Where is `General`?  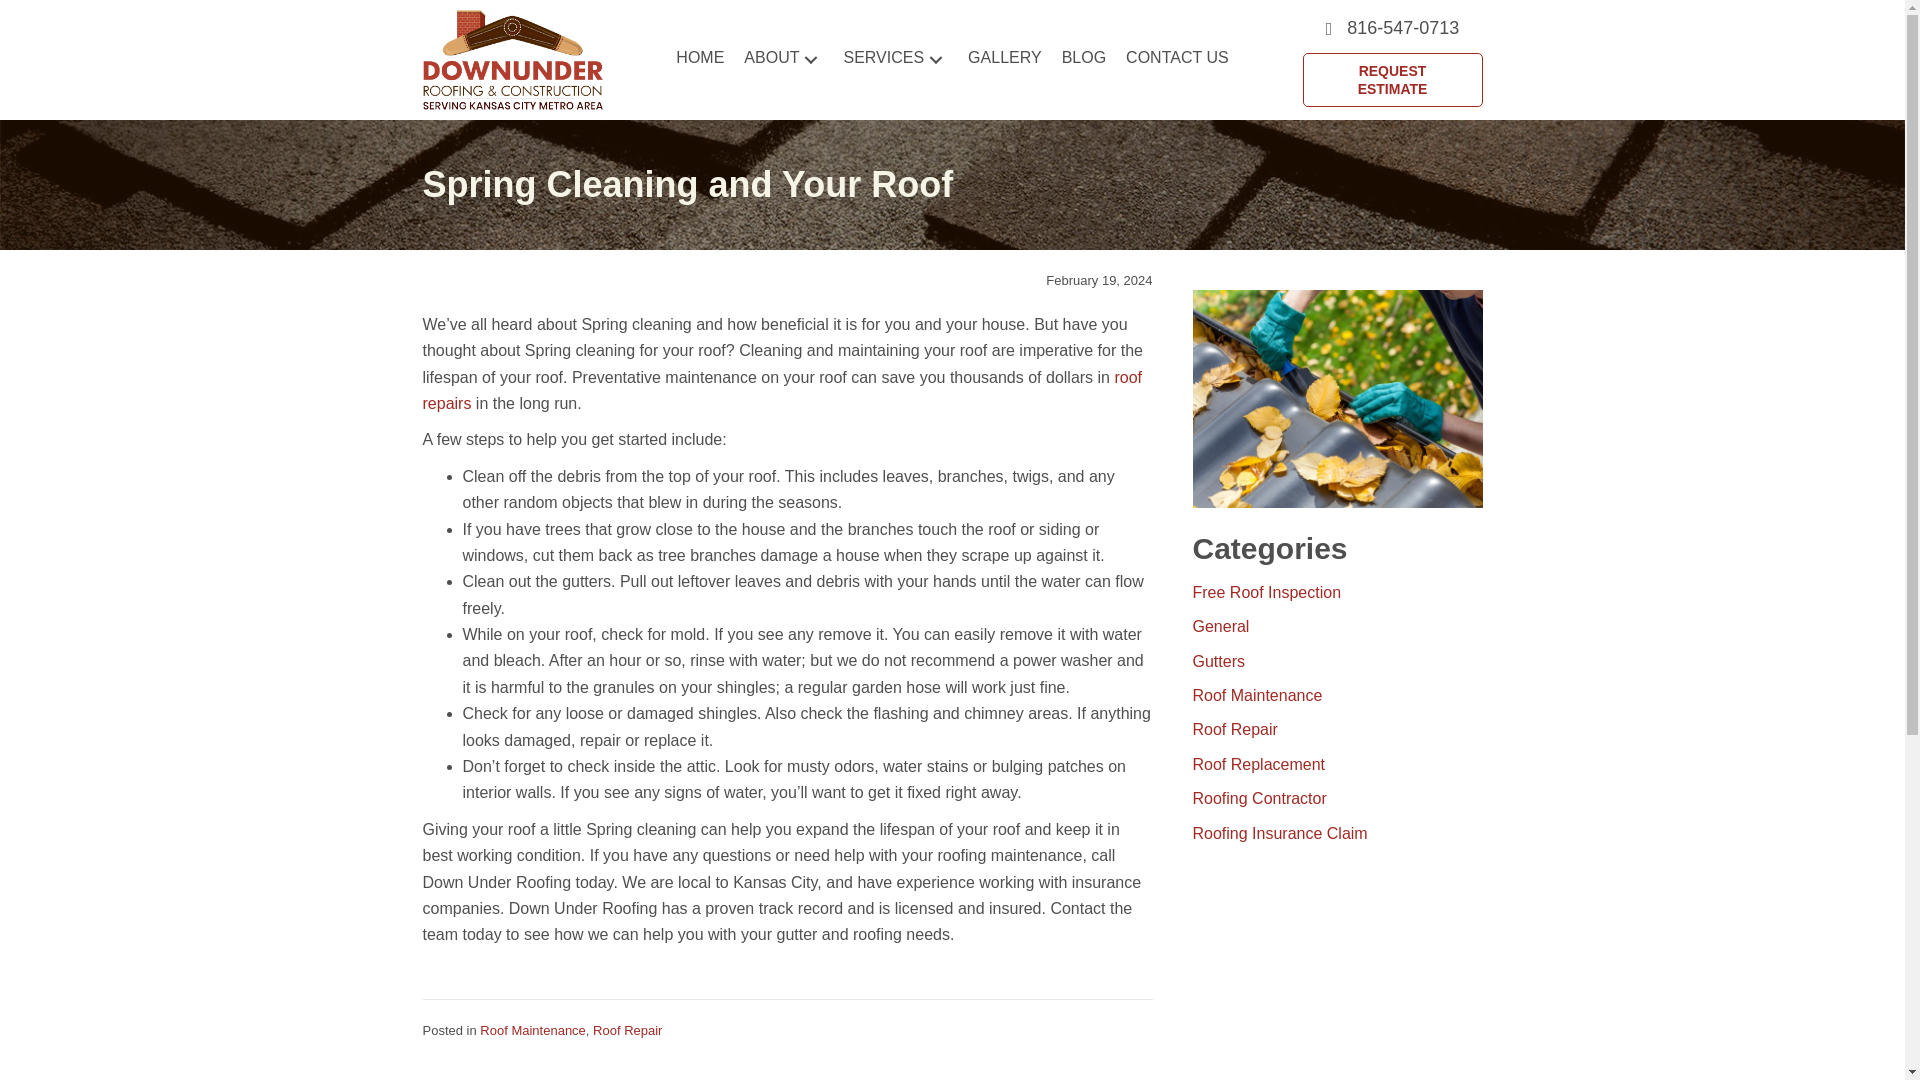 General is located at coordinates (1220, 626).